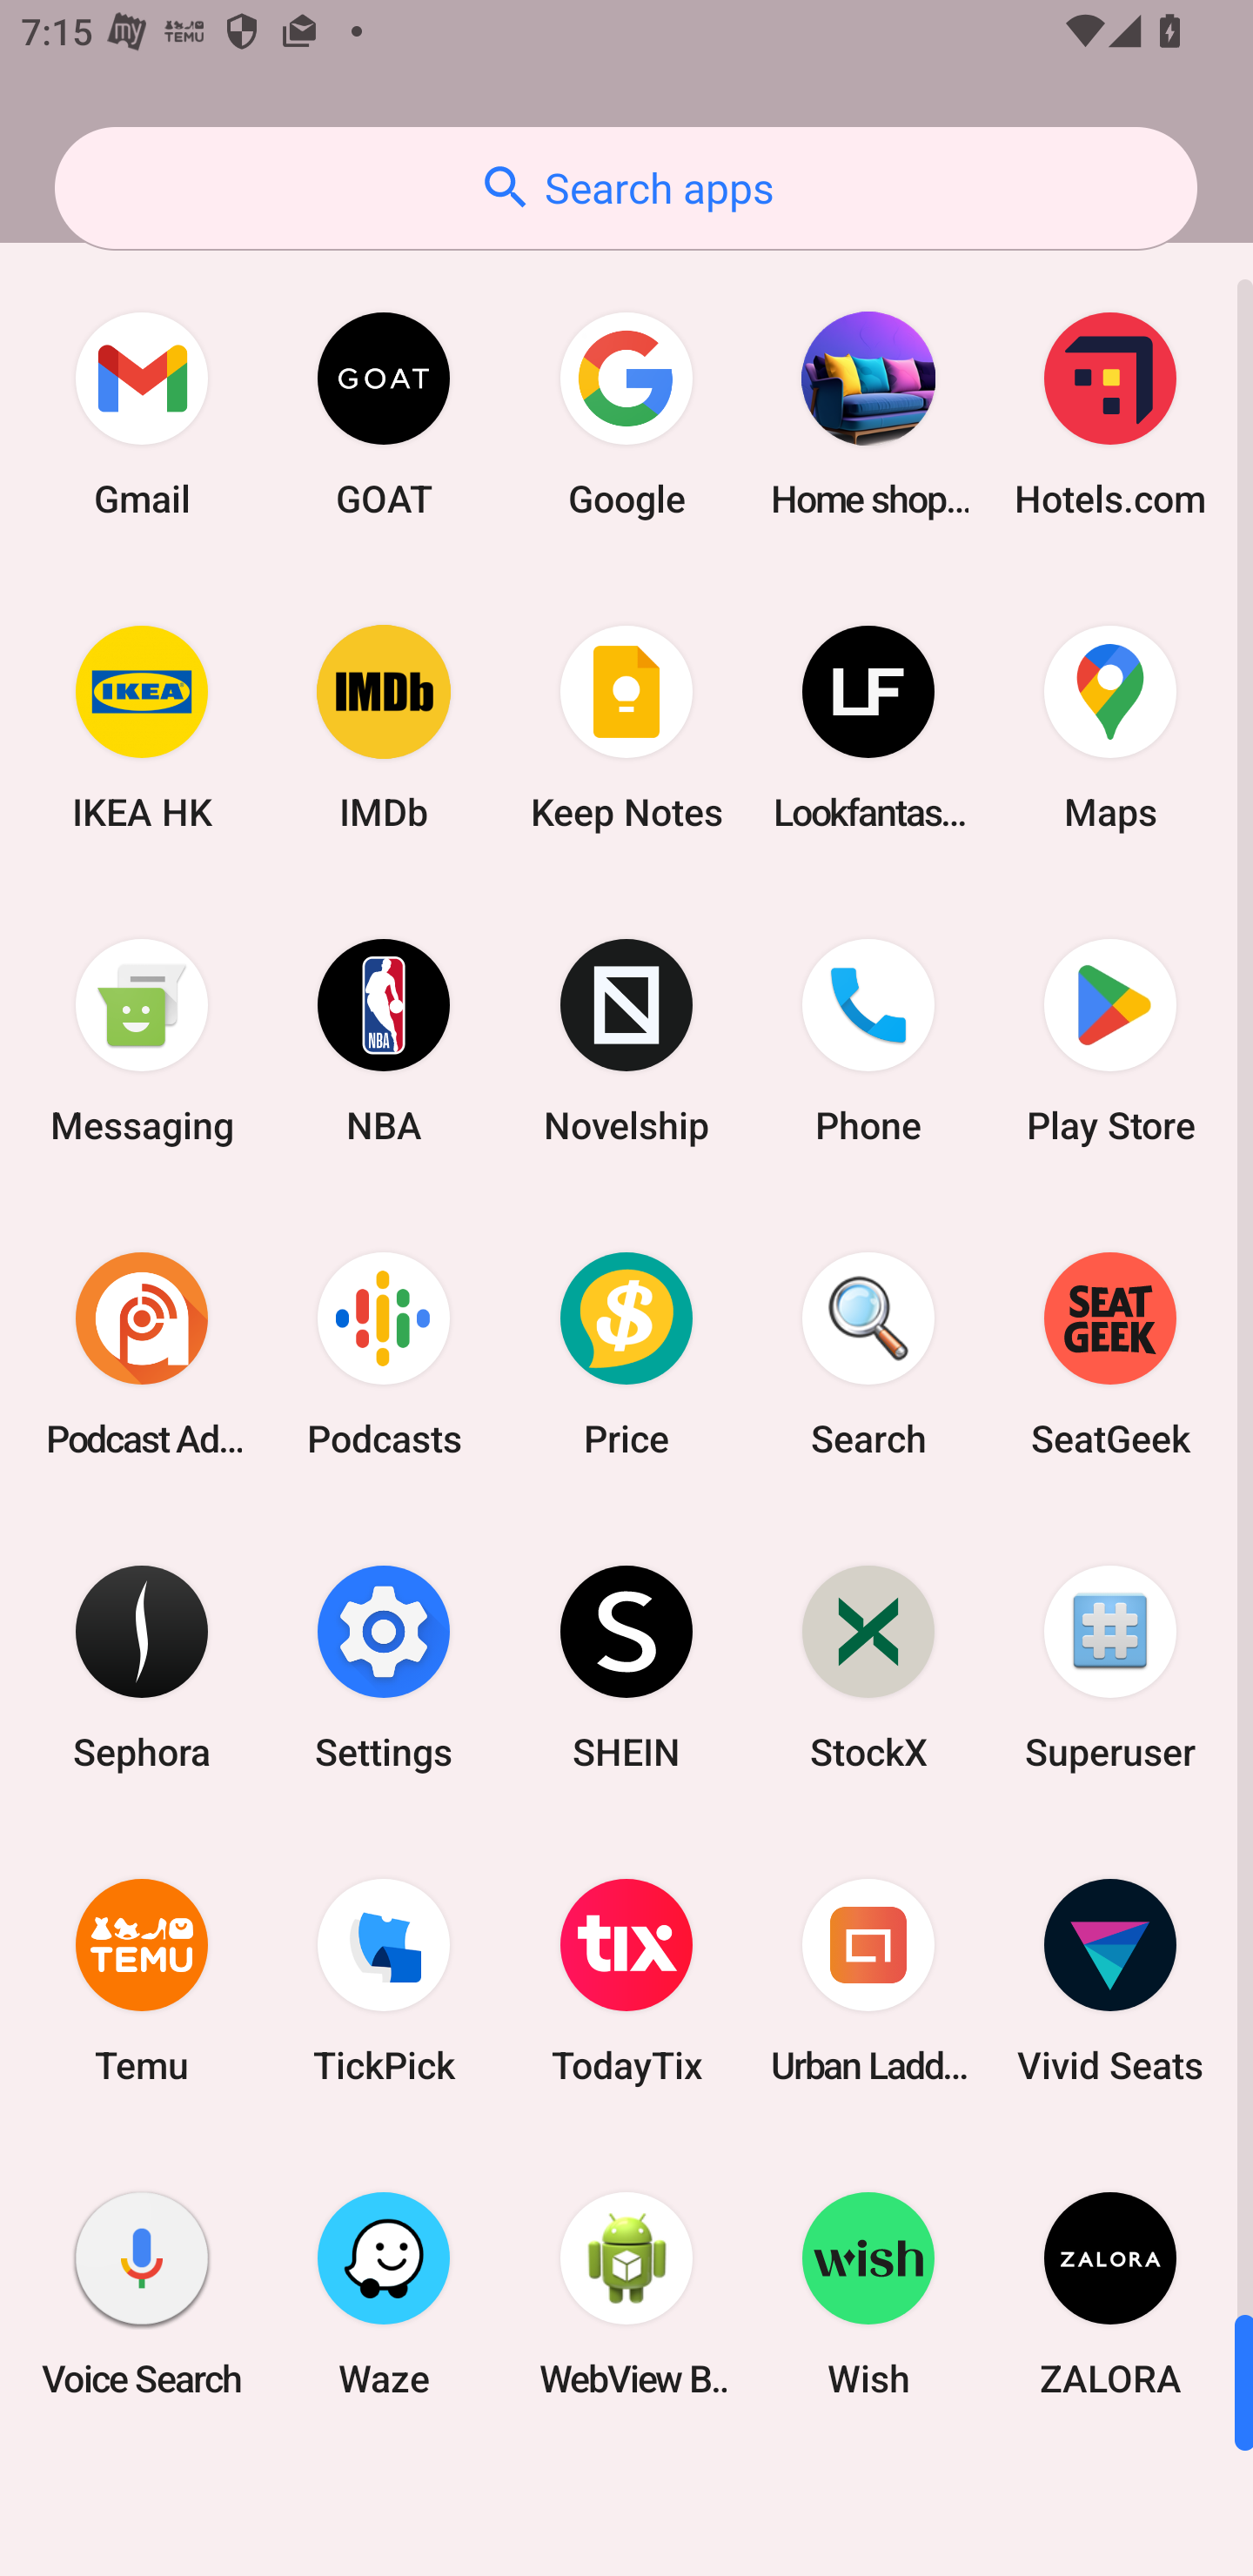 This screenshot has height=2576, width=1253. What do you see at coordinates (142, 414) in the screenshot?
I see `Gmail` at bounding box center [142, 414].